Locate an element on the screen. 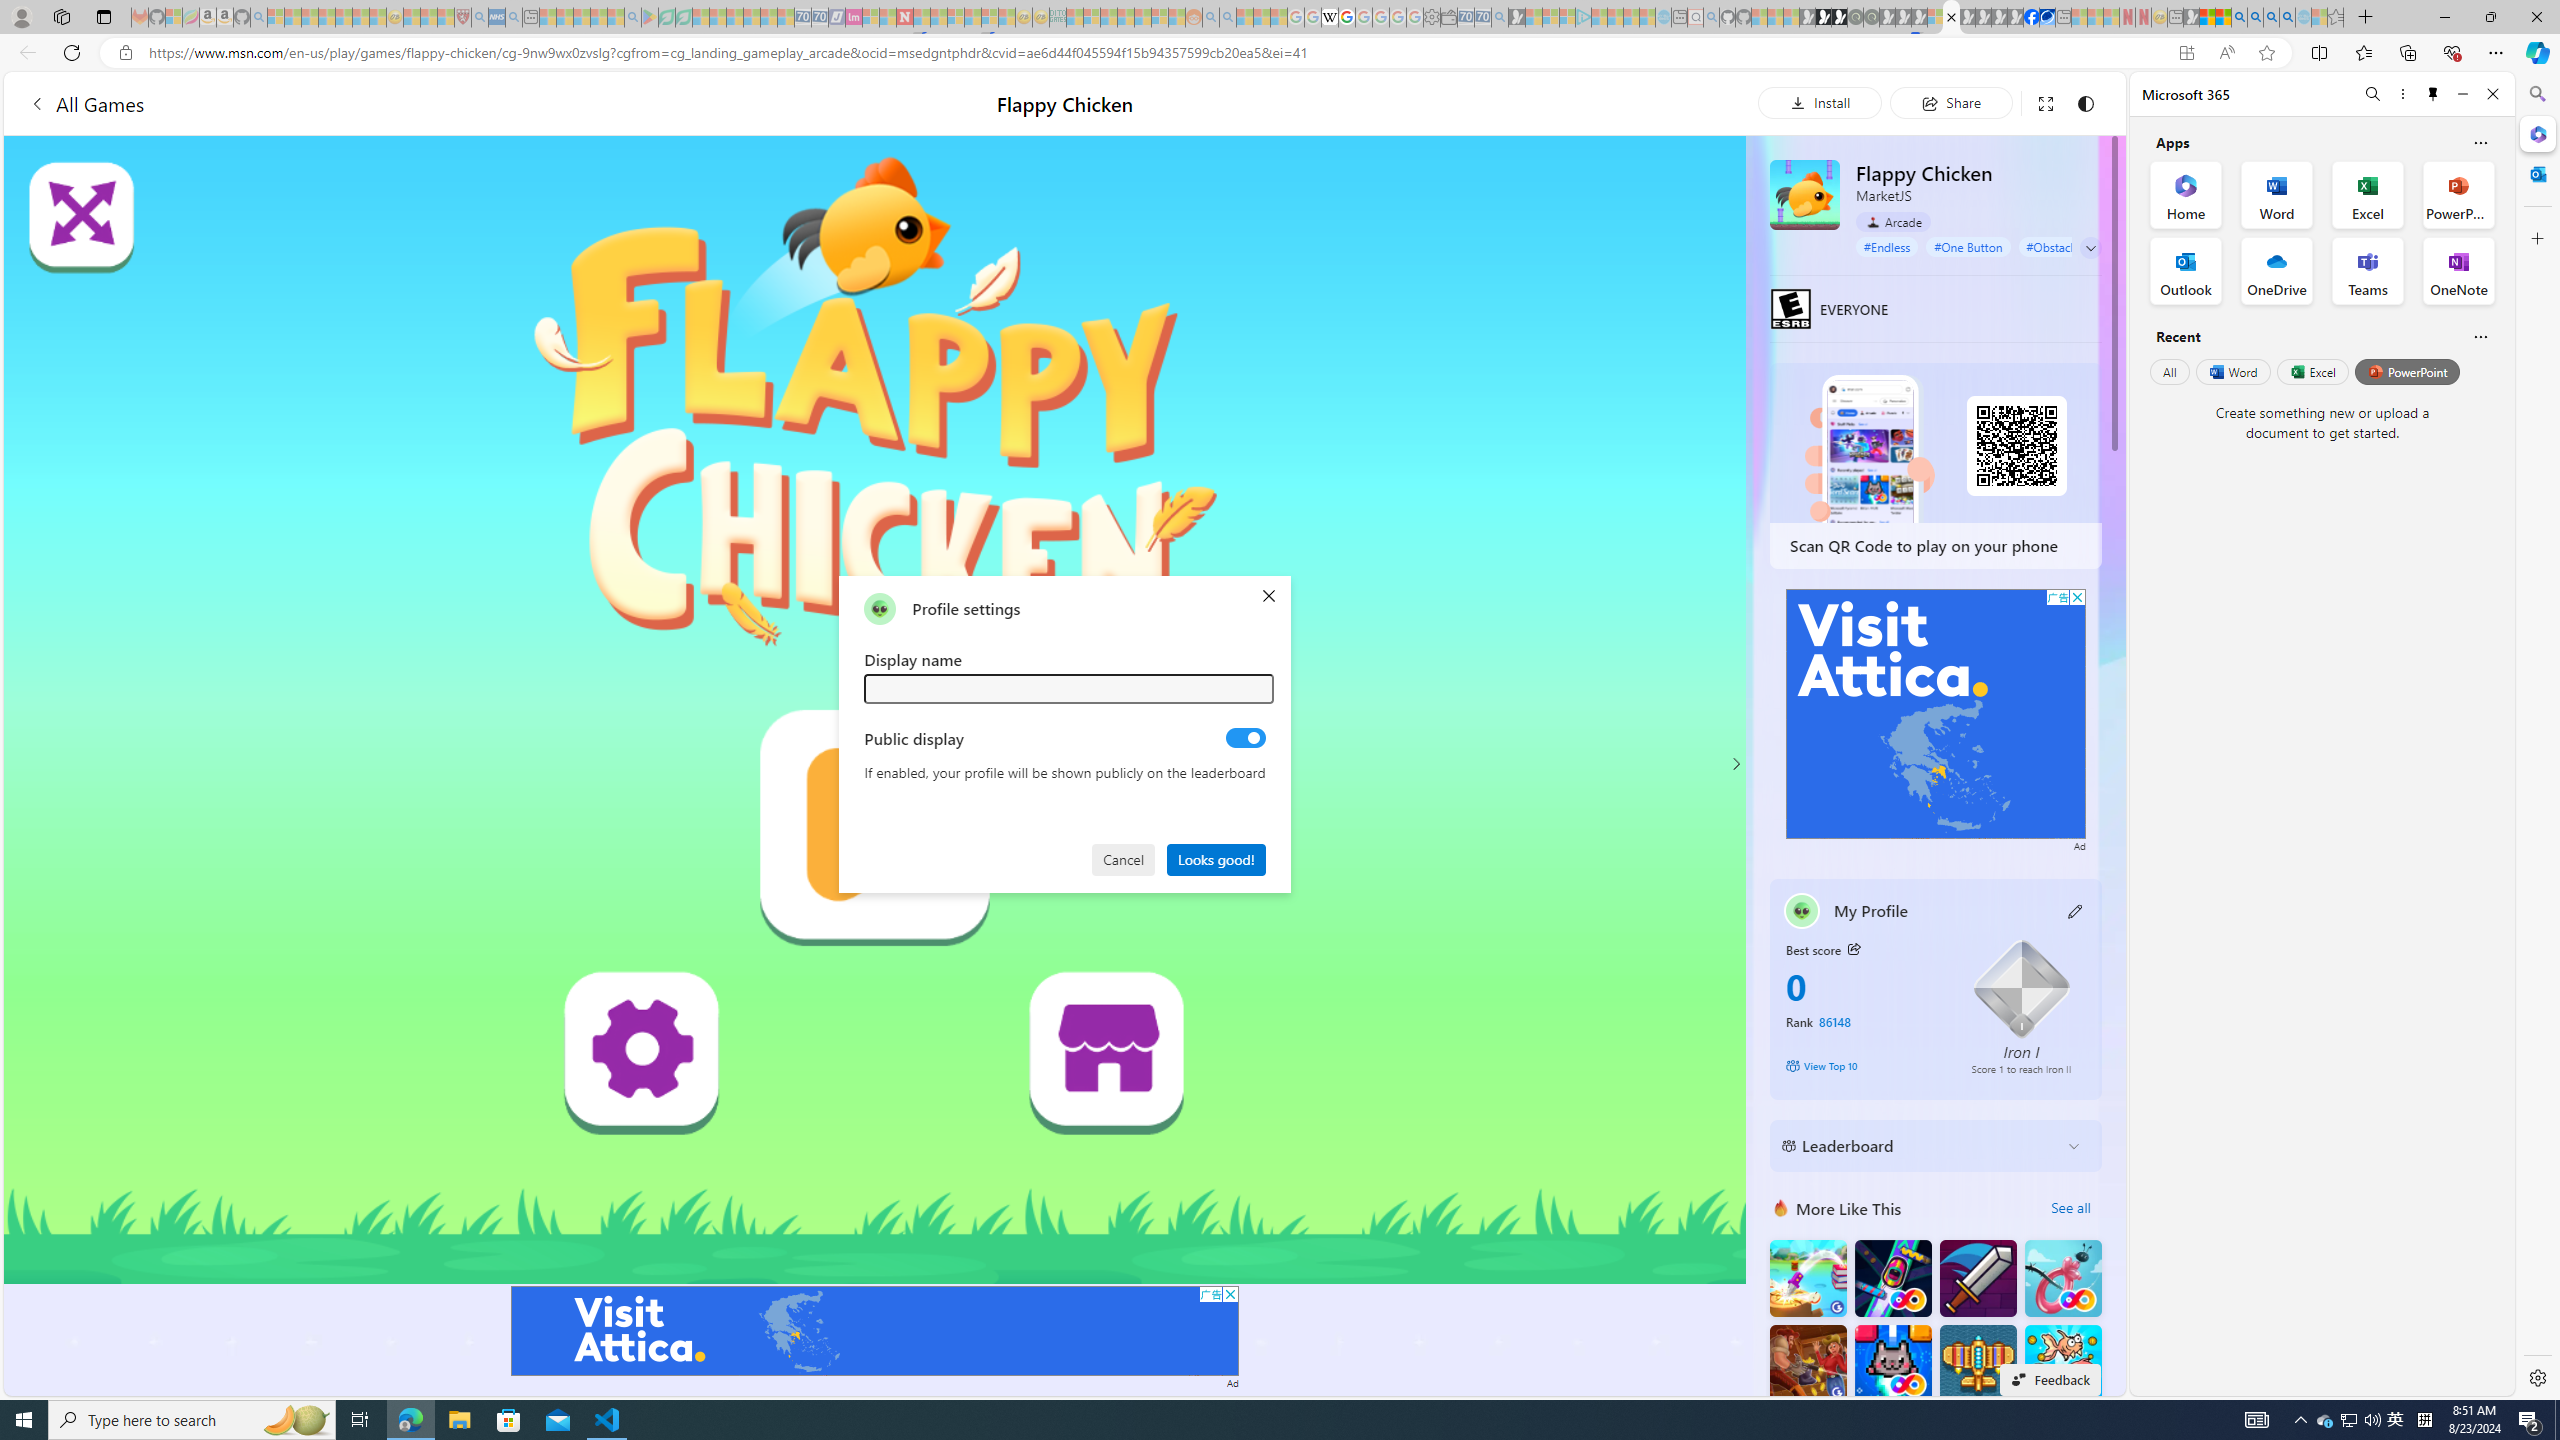 The height and width of the screenshot is (1440, 2560). App available. Install Flappy Chicken is located at coordinates (2186, 53).